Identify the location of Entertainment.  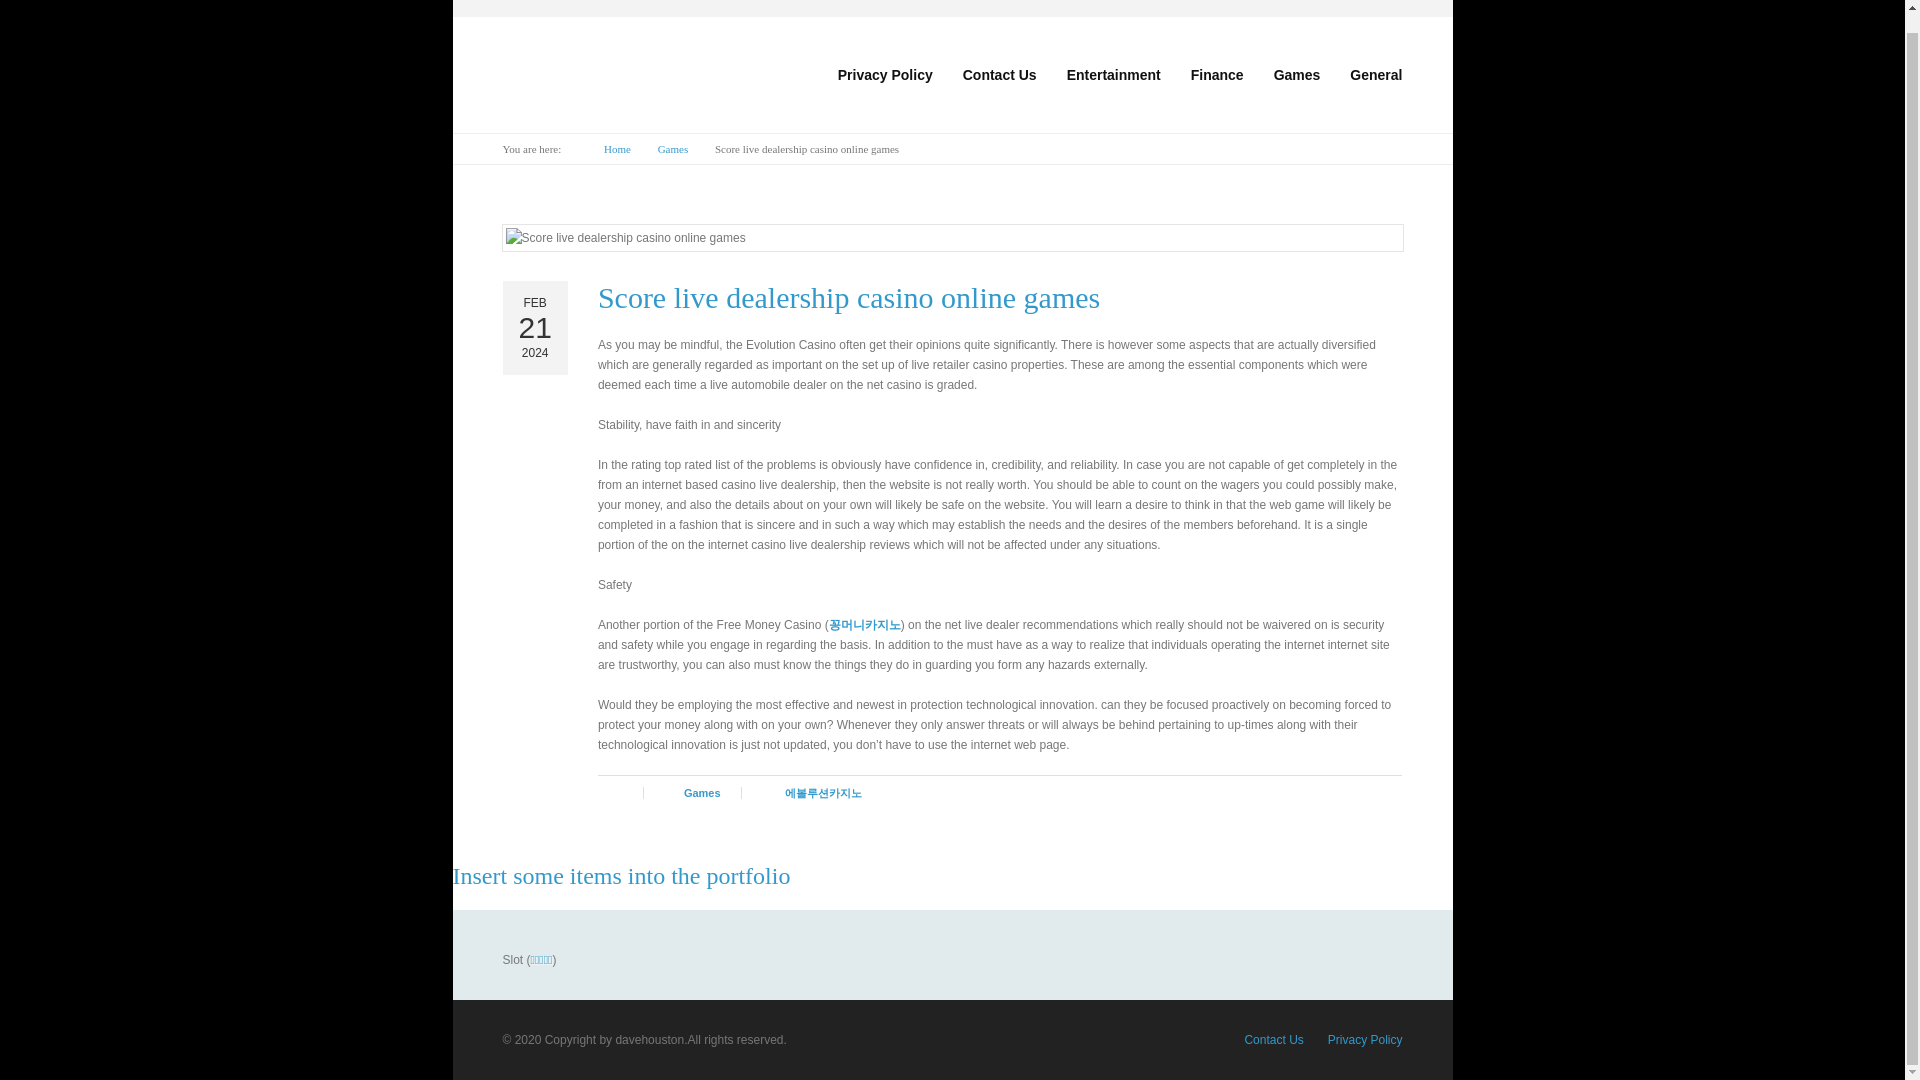
(1114, 74).